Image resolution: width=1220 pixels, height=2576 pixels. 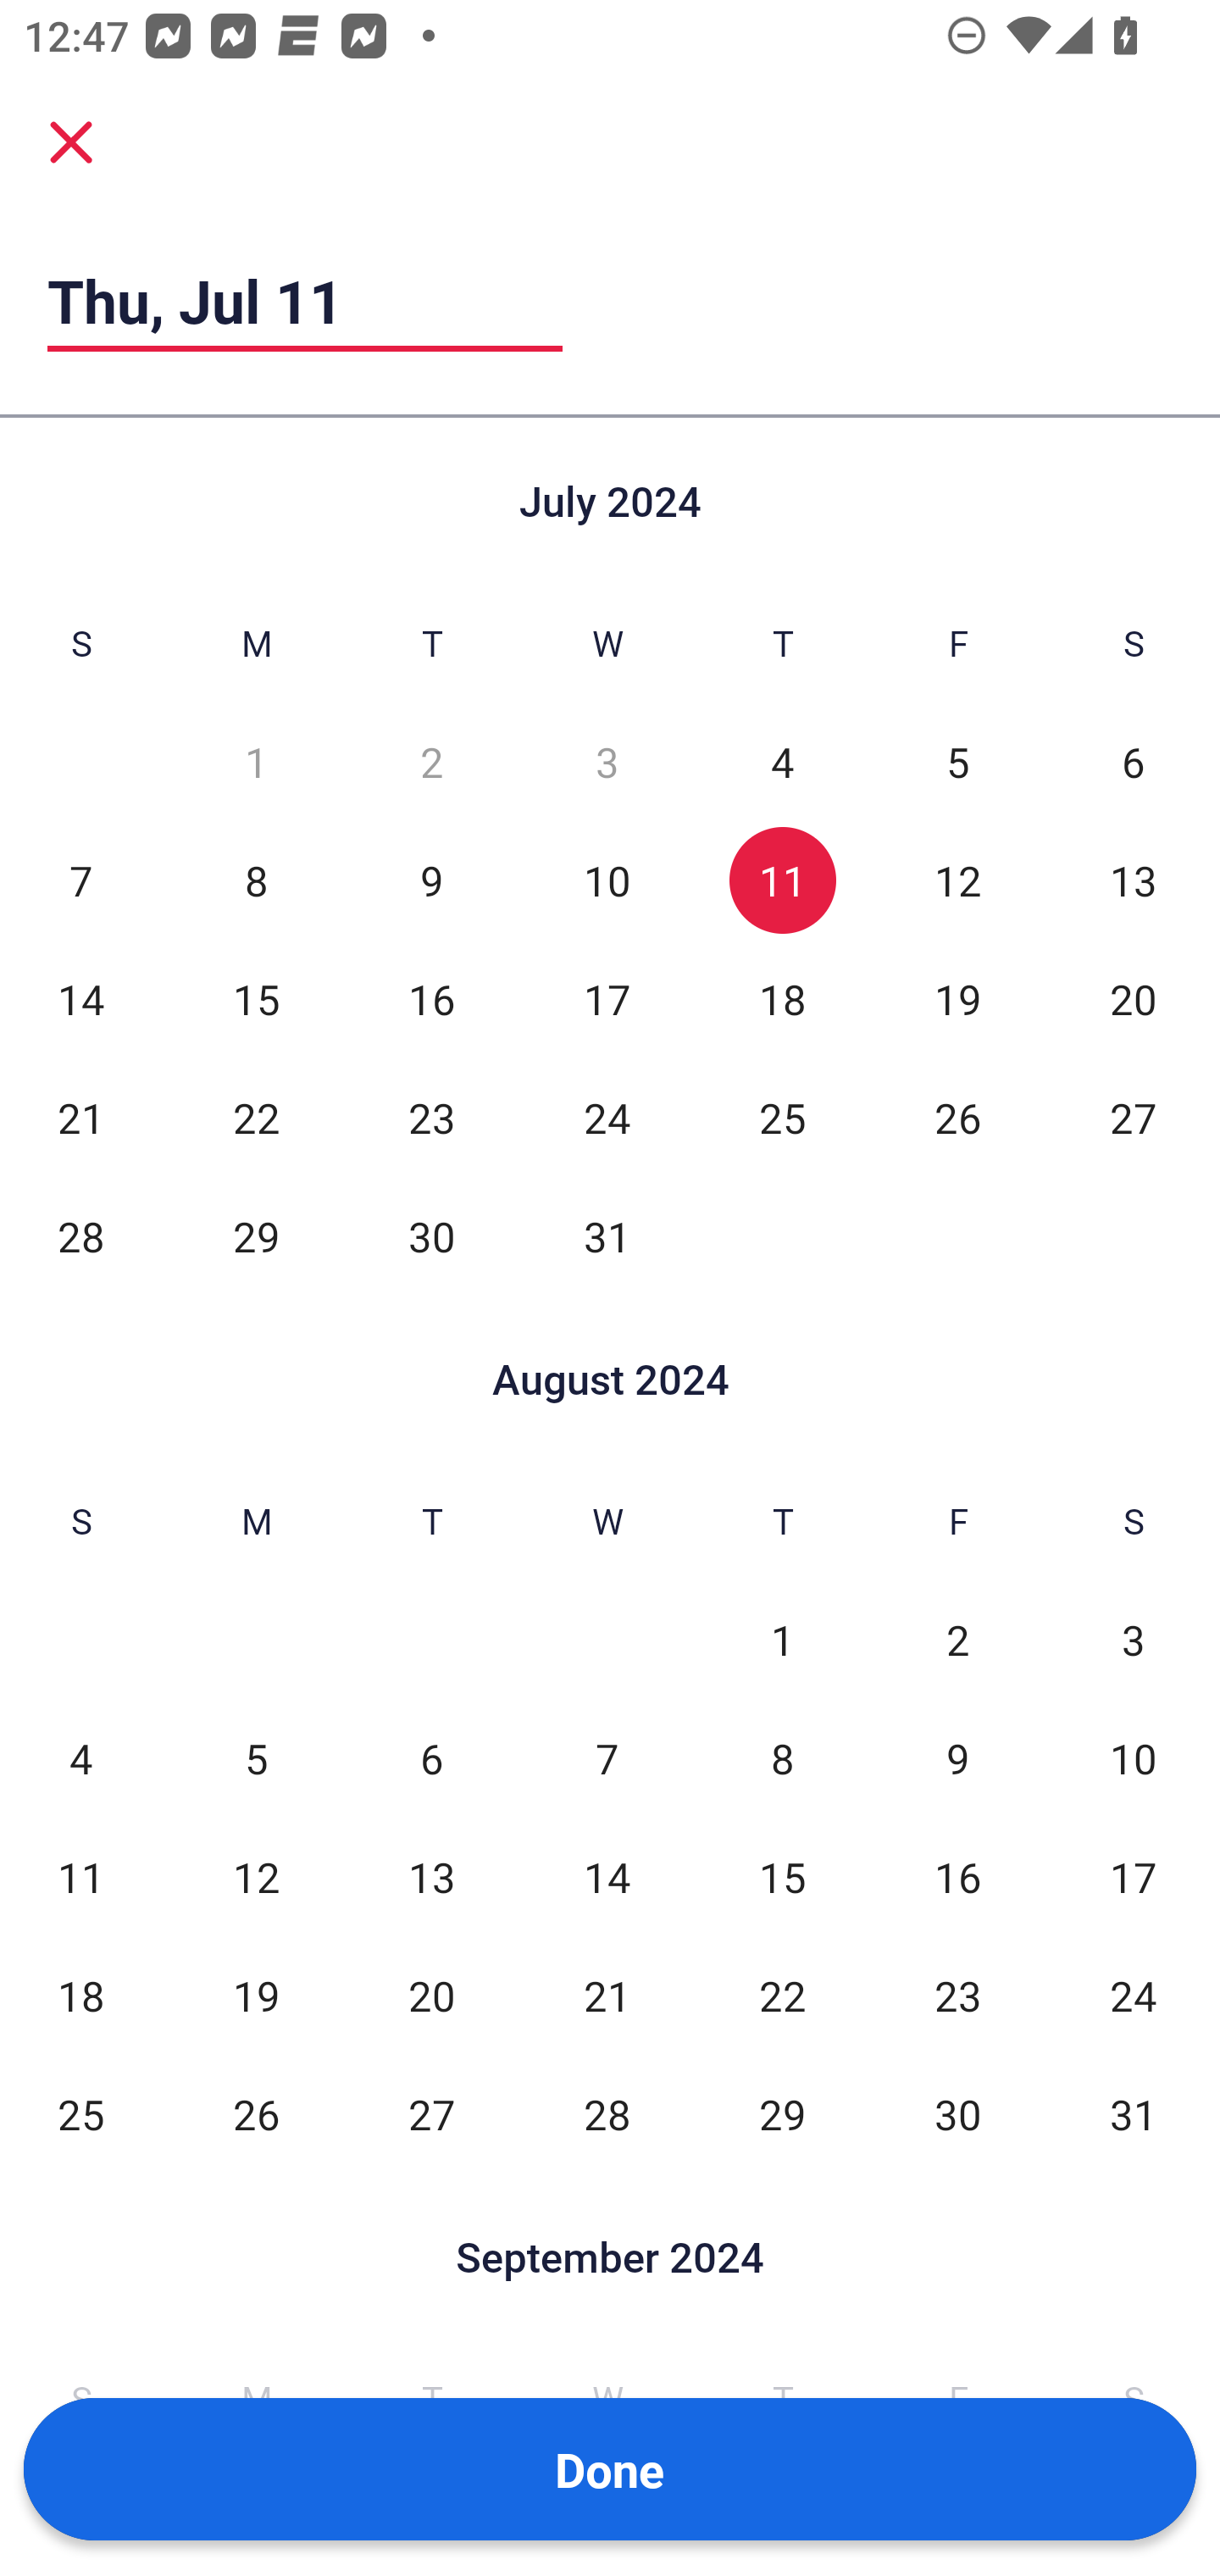 I want to click on 12 Mon, Aug 12, Not Selected, so click(x=256, y=1878).